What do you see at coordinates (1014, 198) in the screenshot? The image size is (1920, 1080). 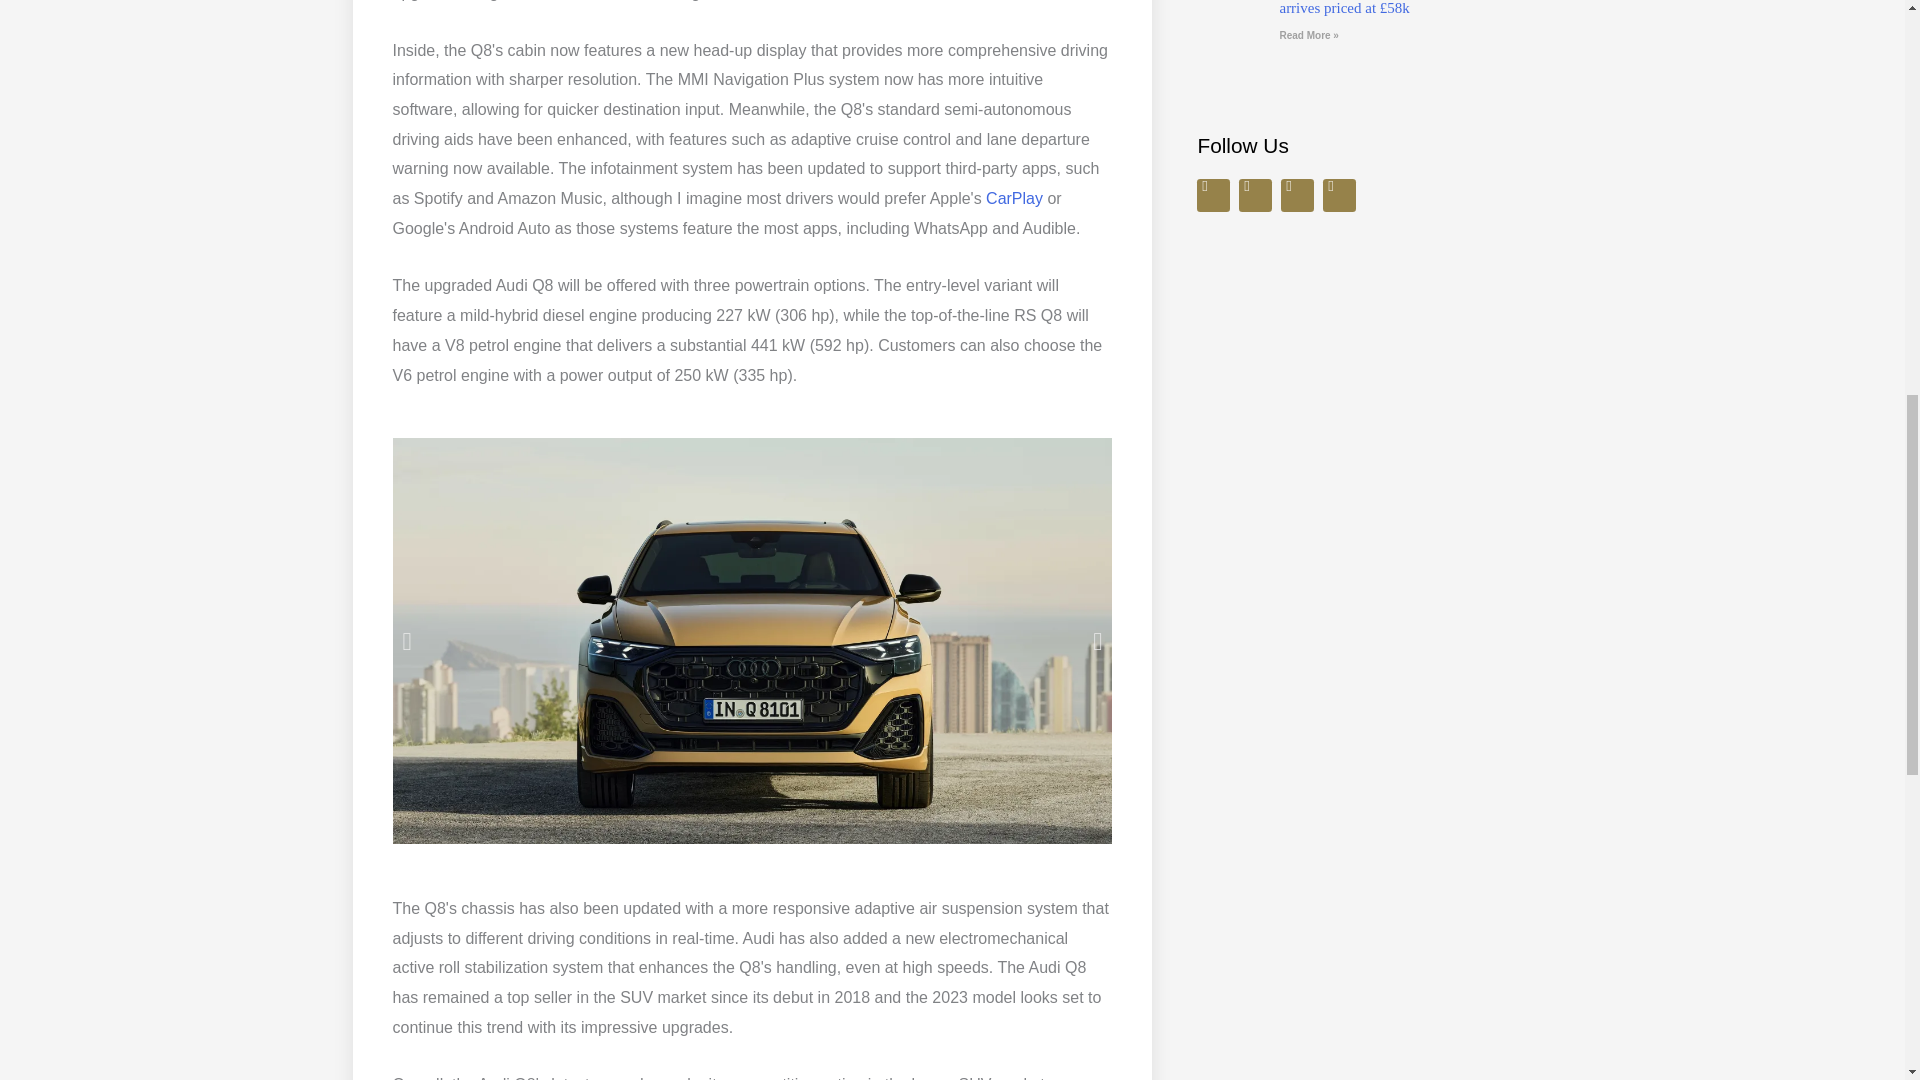 I see `CarPlay` at bounding box center [1014, 198].